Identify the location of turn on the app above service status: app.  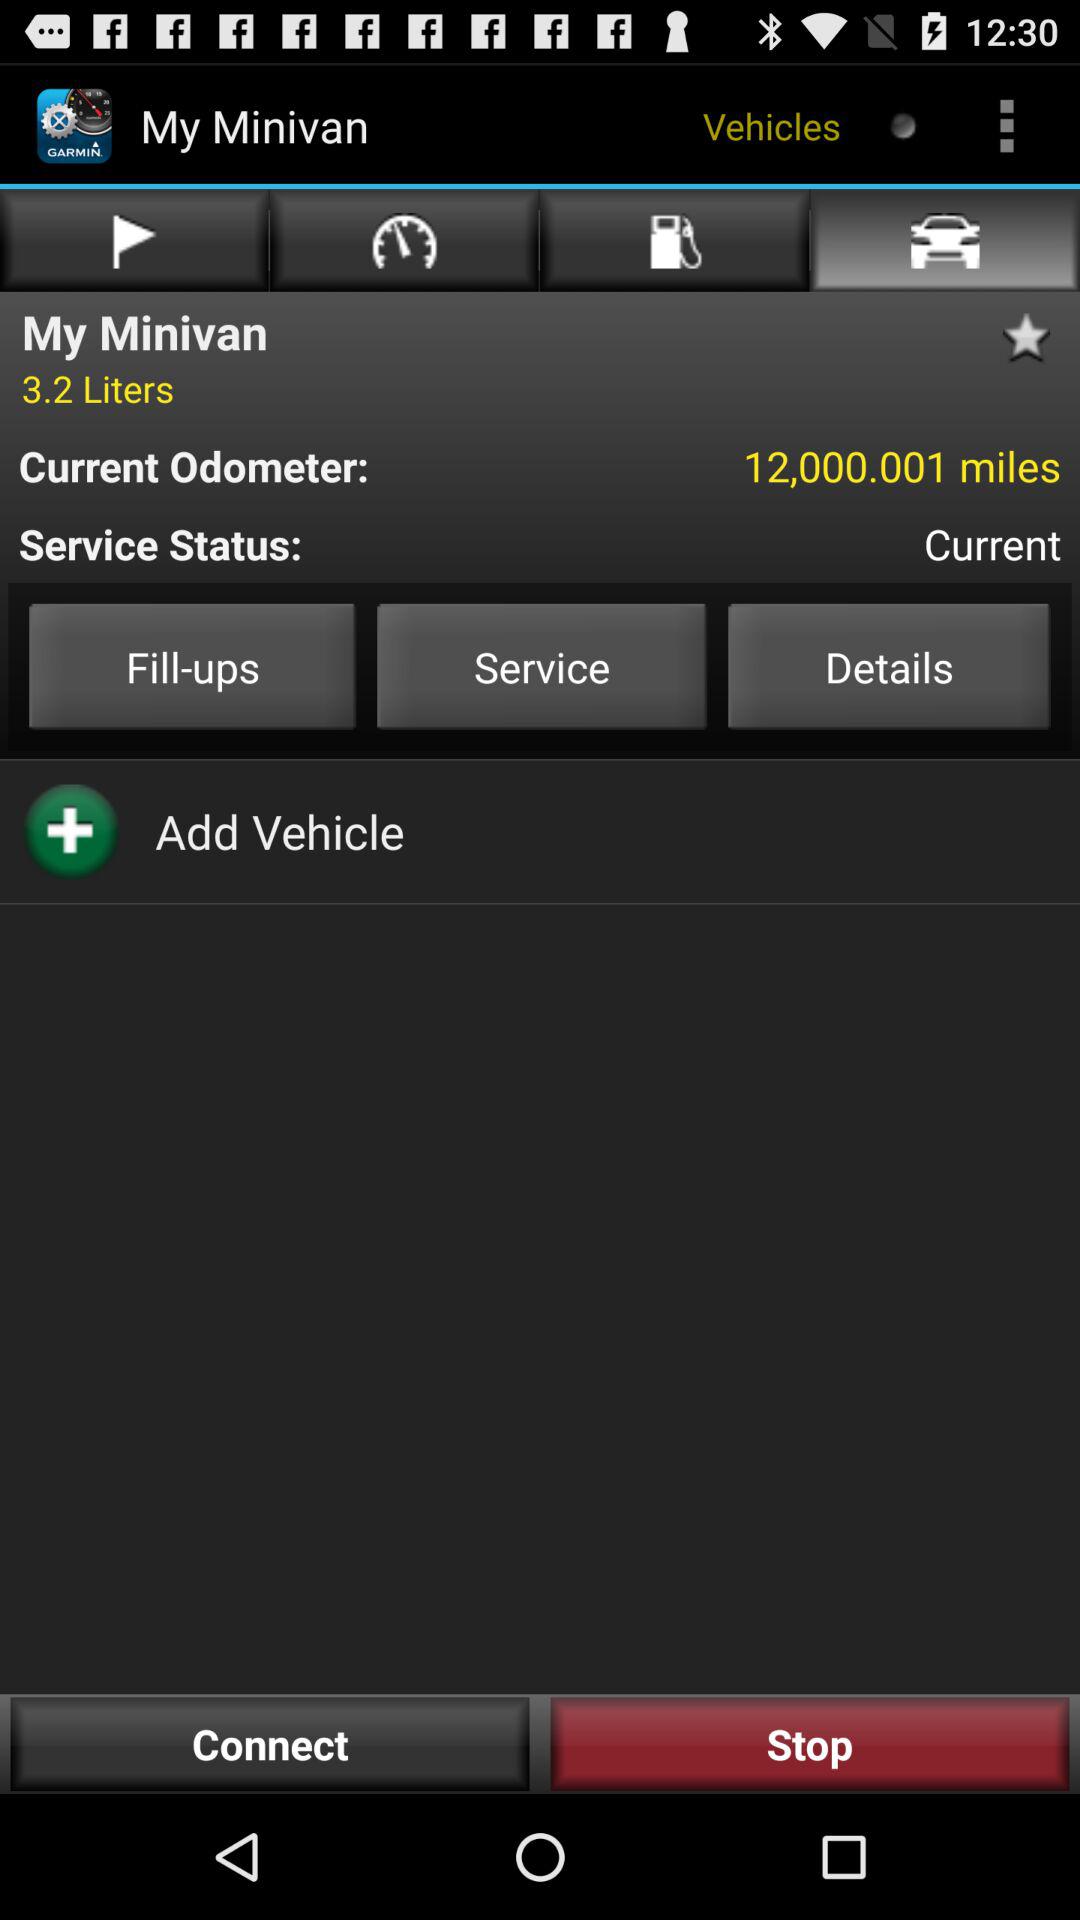
(286, 466).